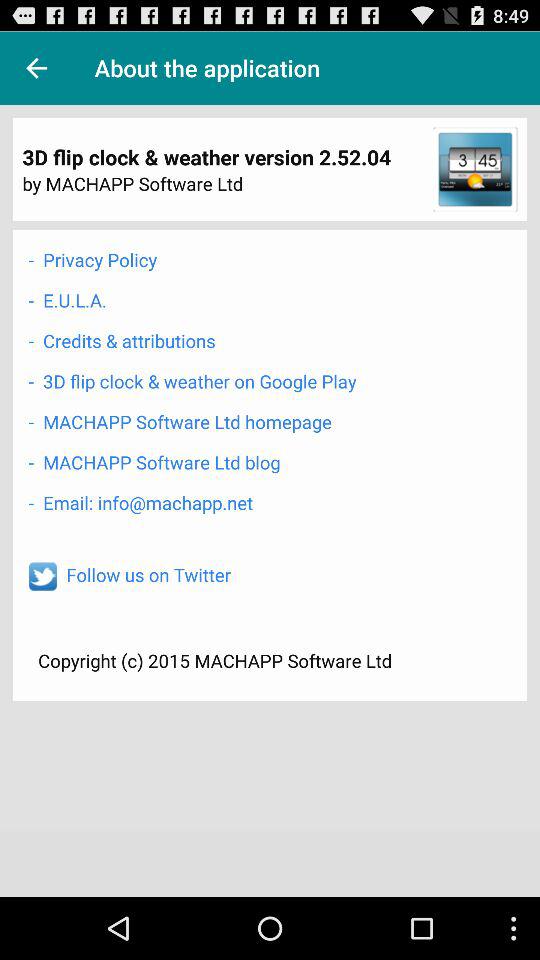 The height and width of the screenshot is (960, 540). What do you see at coordinates (36, 68) in the screenshot?
I see `go to previous` at bounding box center [36, 68].